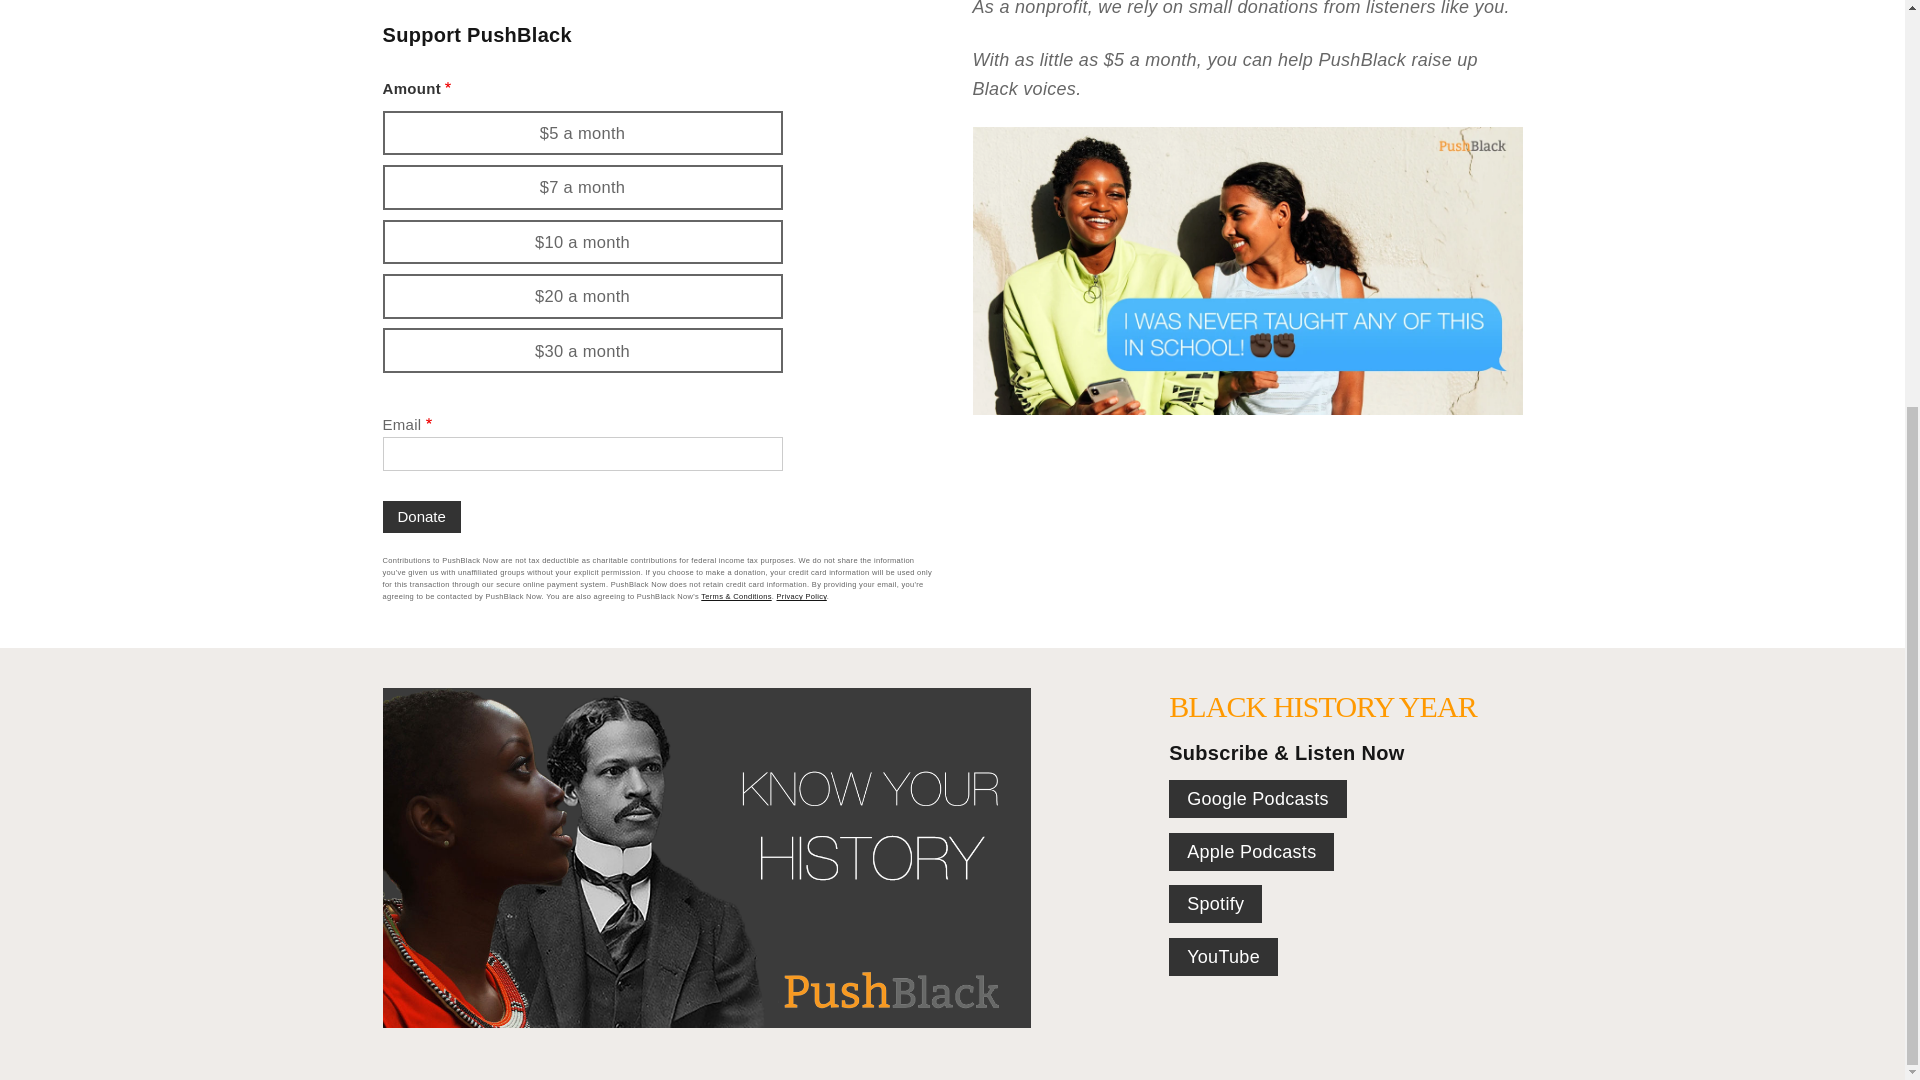 Image resolution: width=1920 pixels, height=1080 pixels. I want to click on Donate, so click(421, 517).